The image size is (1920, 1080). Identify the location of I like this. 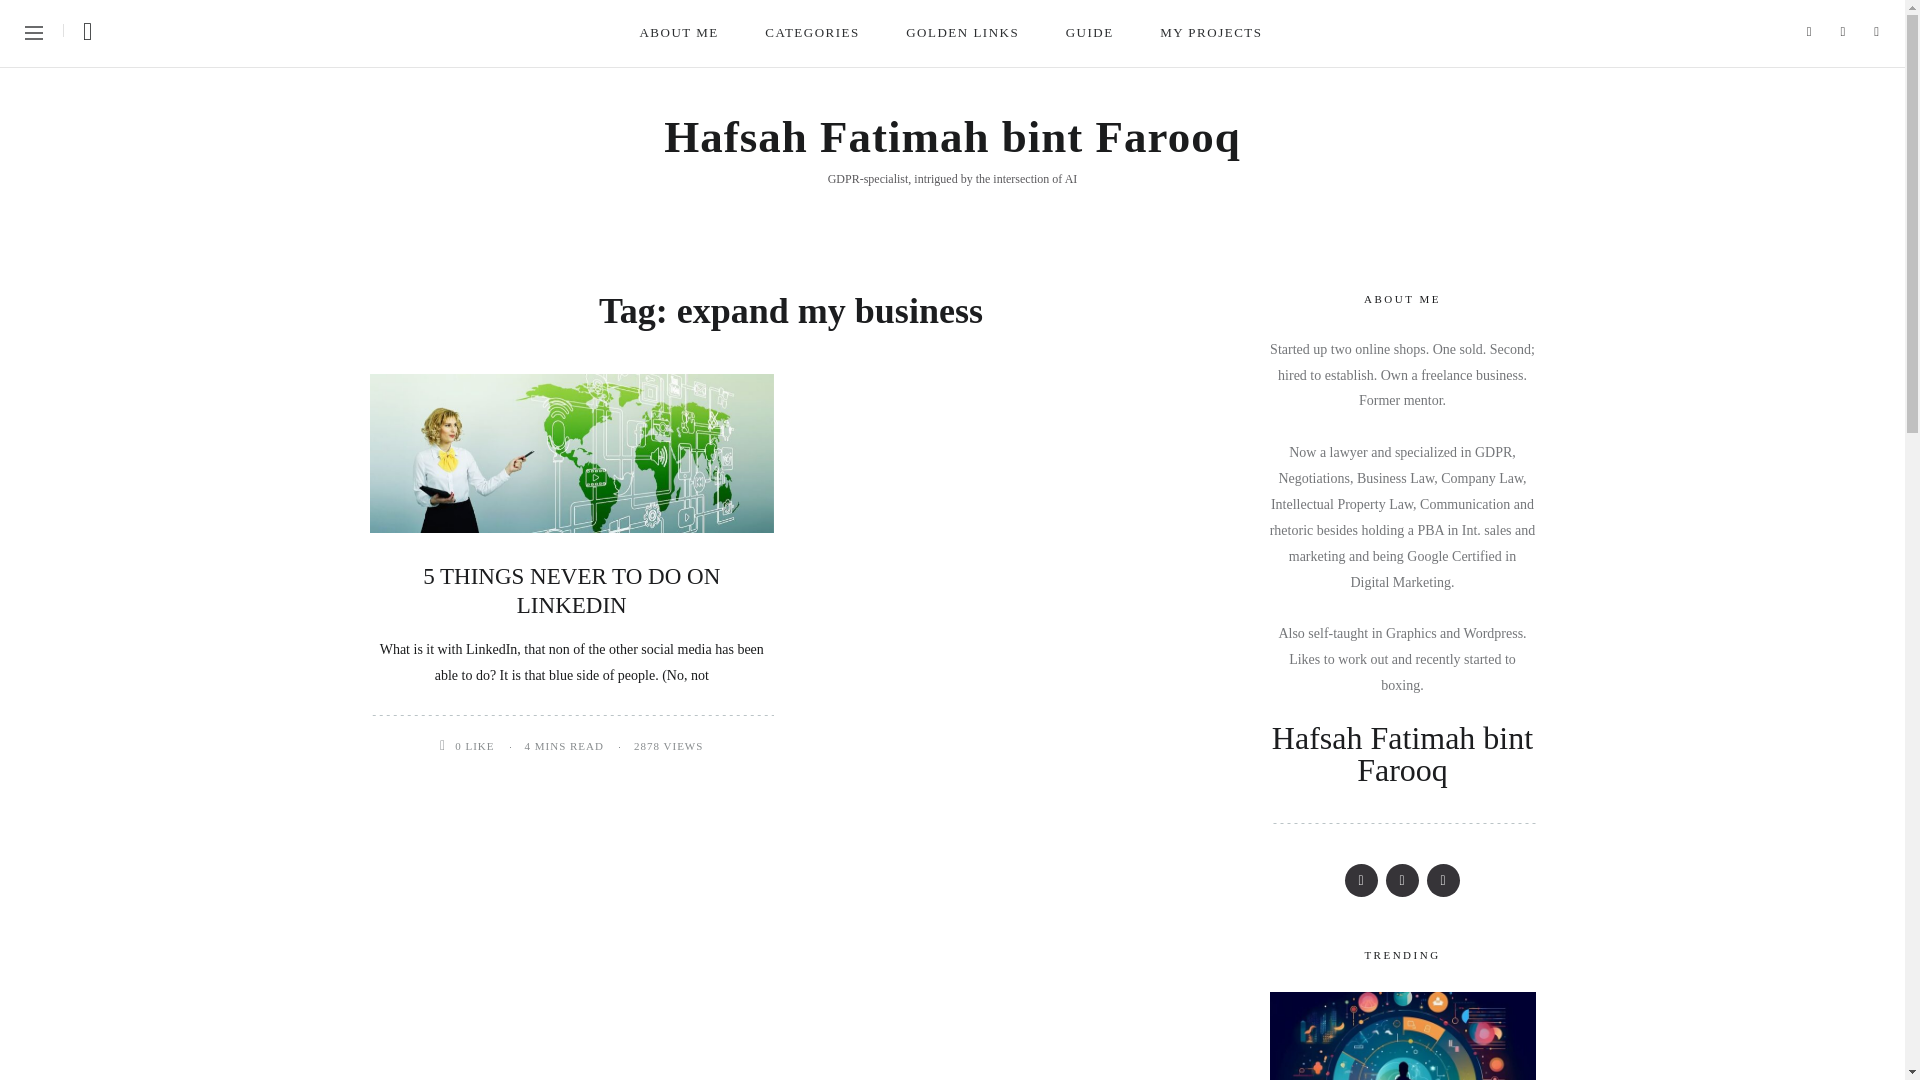
(447, 744).